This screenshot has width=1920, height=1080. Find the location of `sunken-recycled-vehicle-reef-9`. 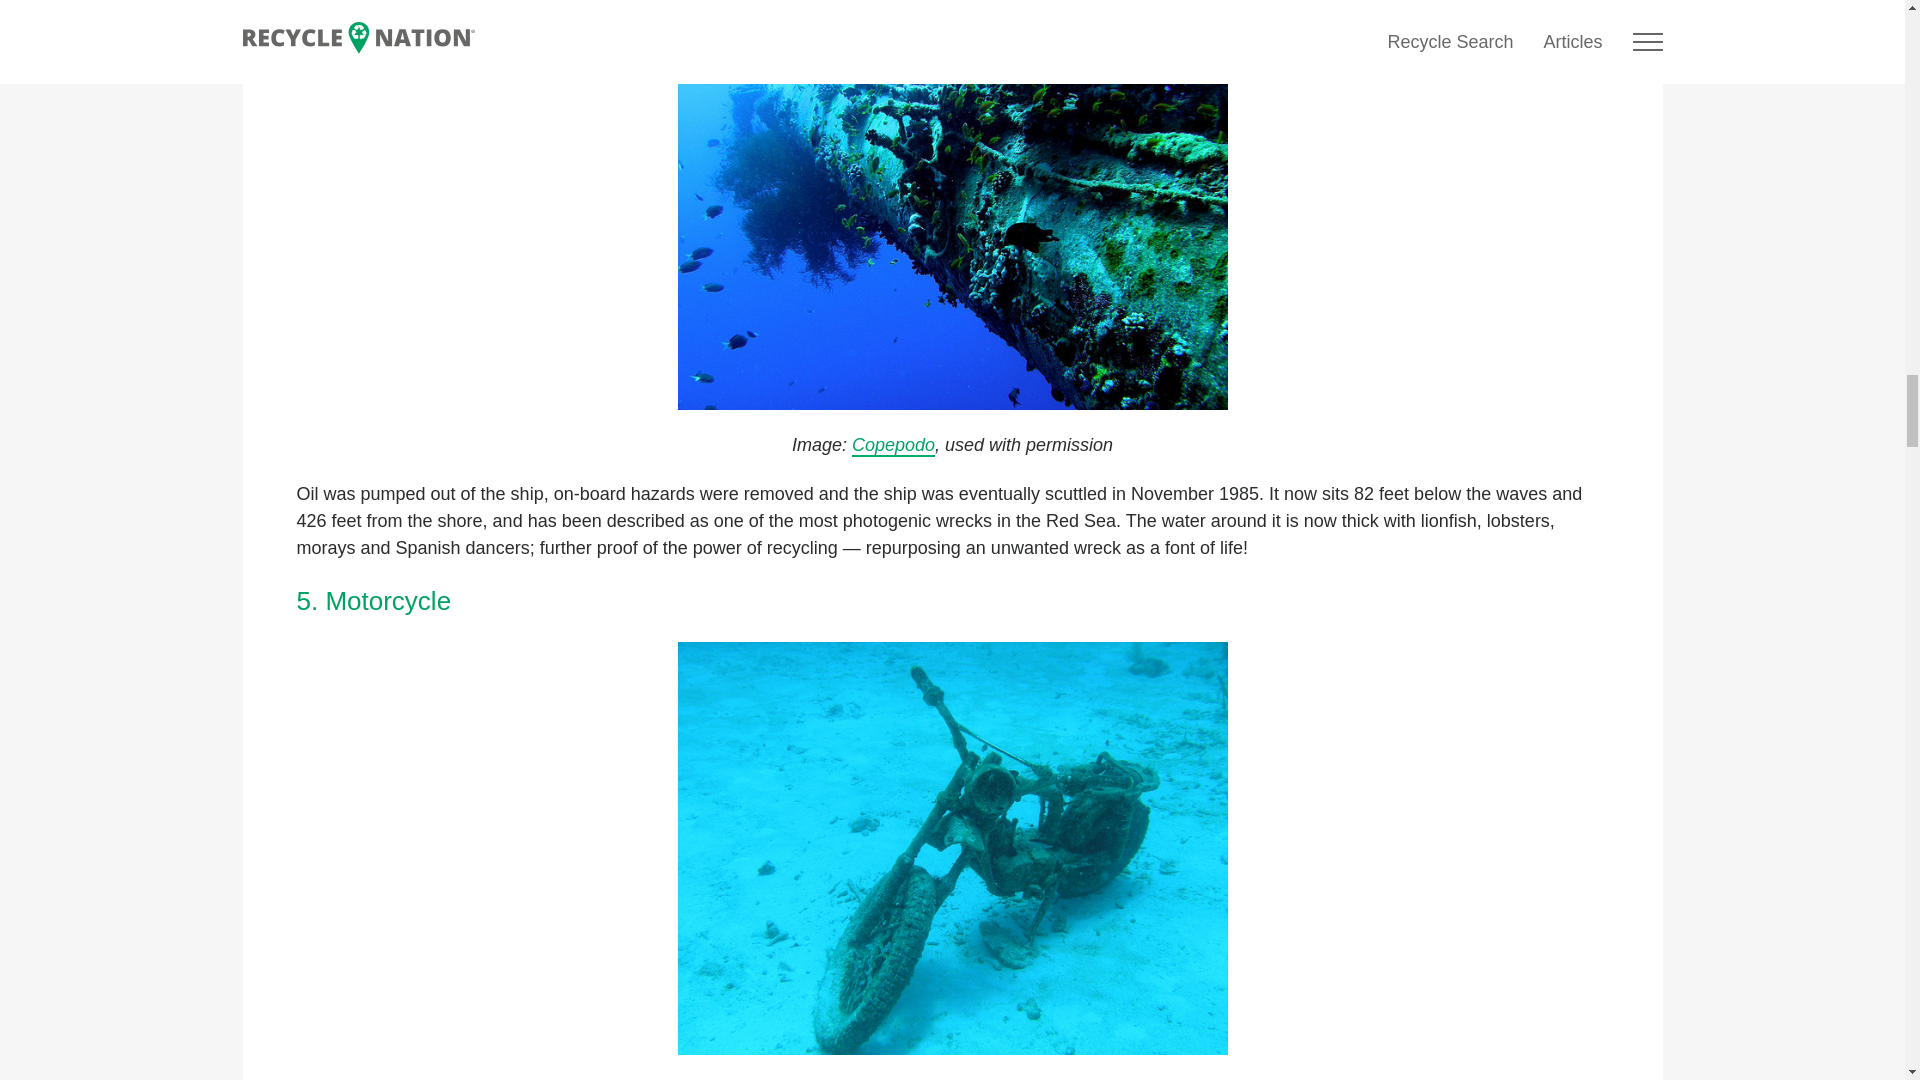

sunken-recycled-vehicle-reef-9 is located at coordinates (952, 206).